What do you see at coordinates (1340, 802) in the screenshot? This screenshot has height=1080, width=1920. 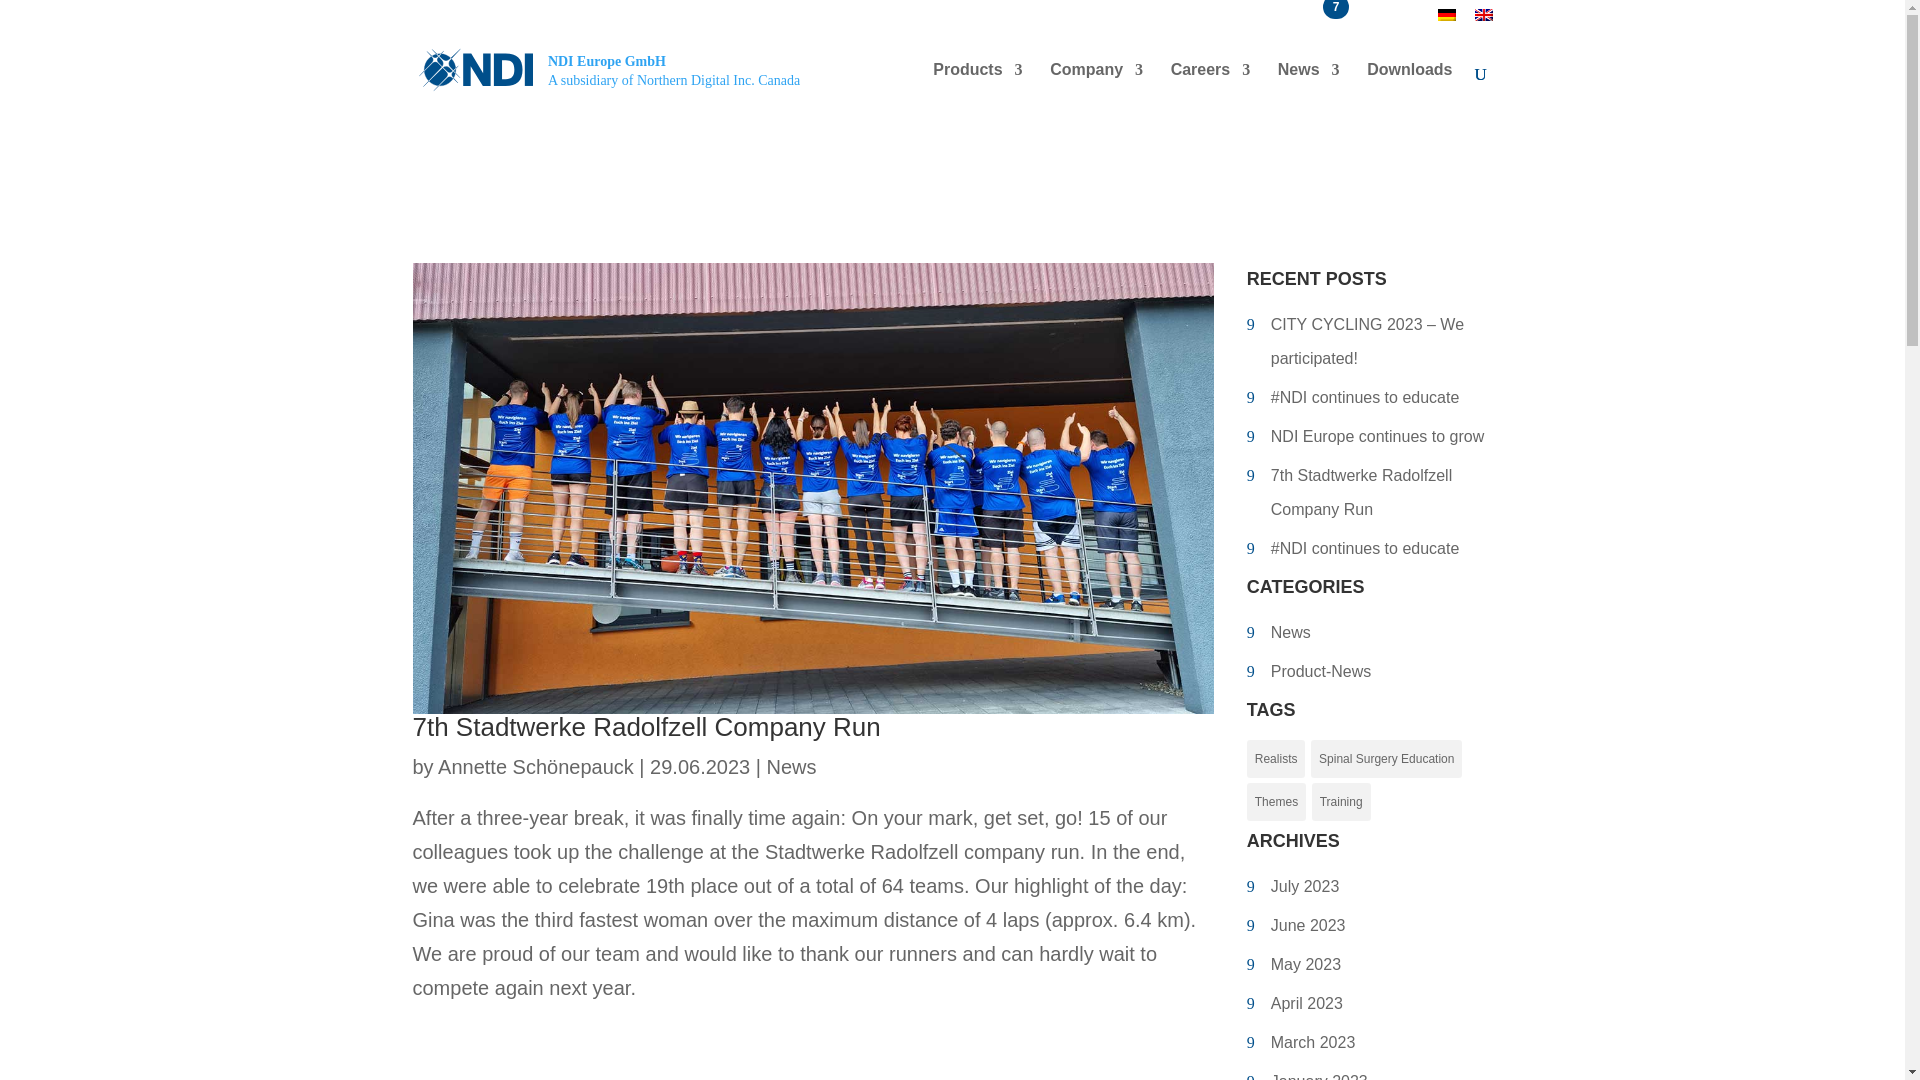 I see `Training` at bounding box center [1340, 802].